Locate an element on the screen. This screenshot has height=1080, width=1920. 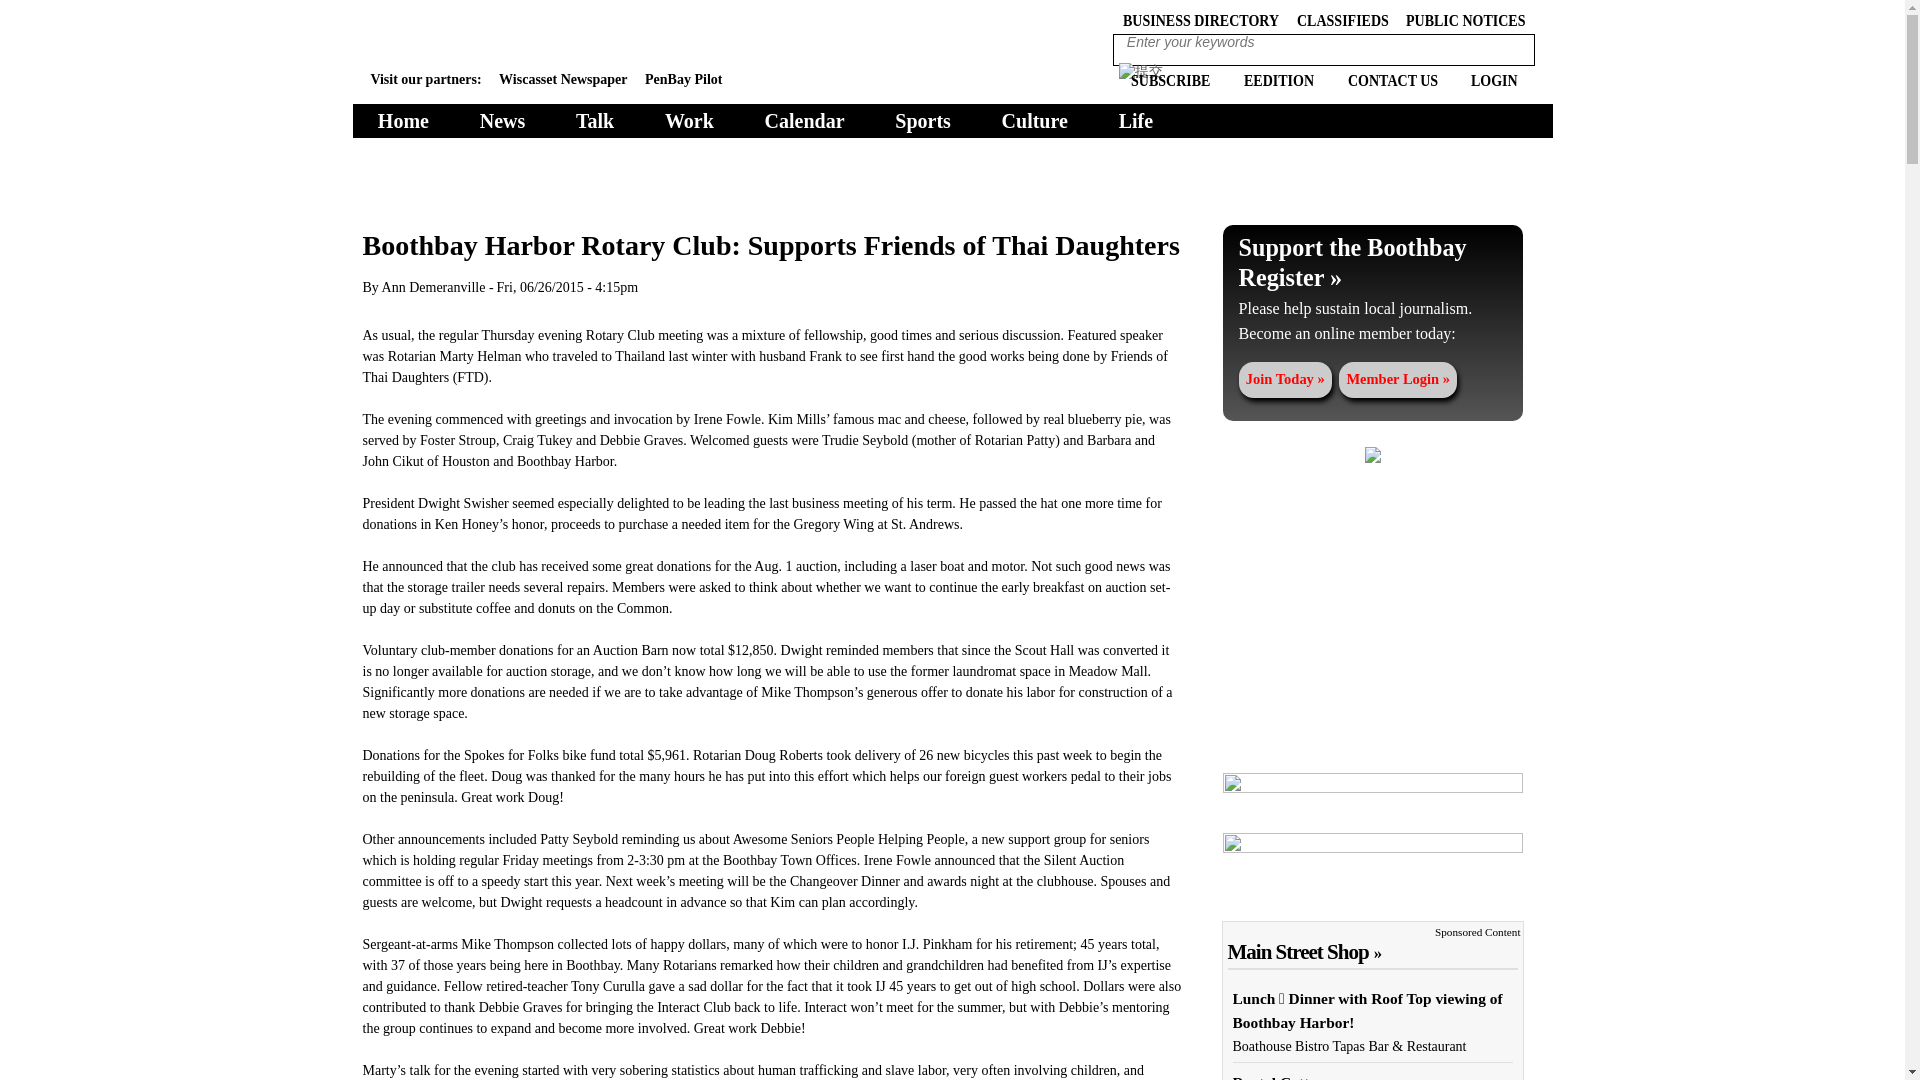
Talk is located at coordinates (595, 120).